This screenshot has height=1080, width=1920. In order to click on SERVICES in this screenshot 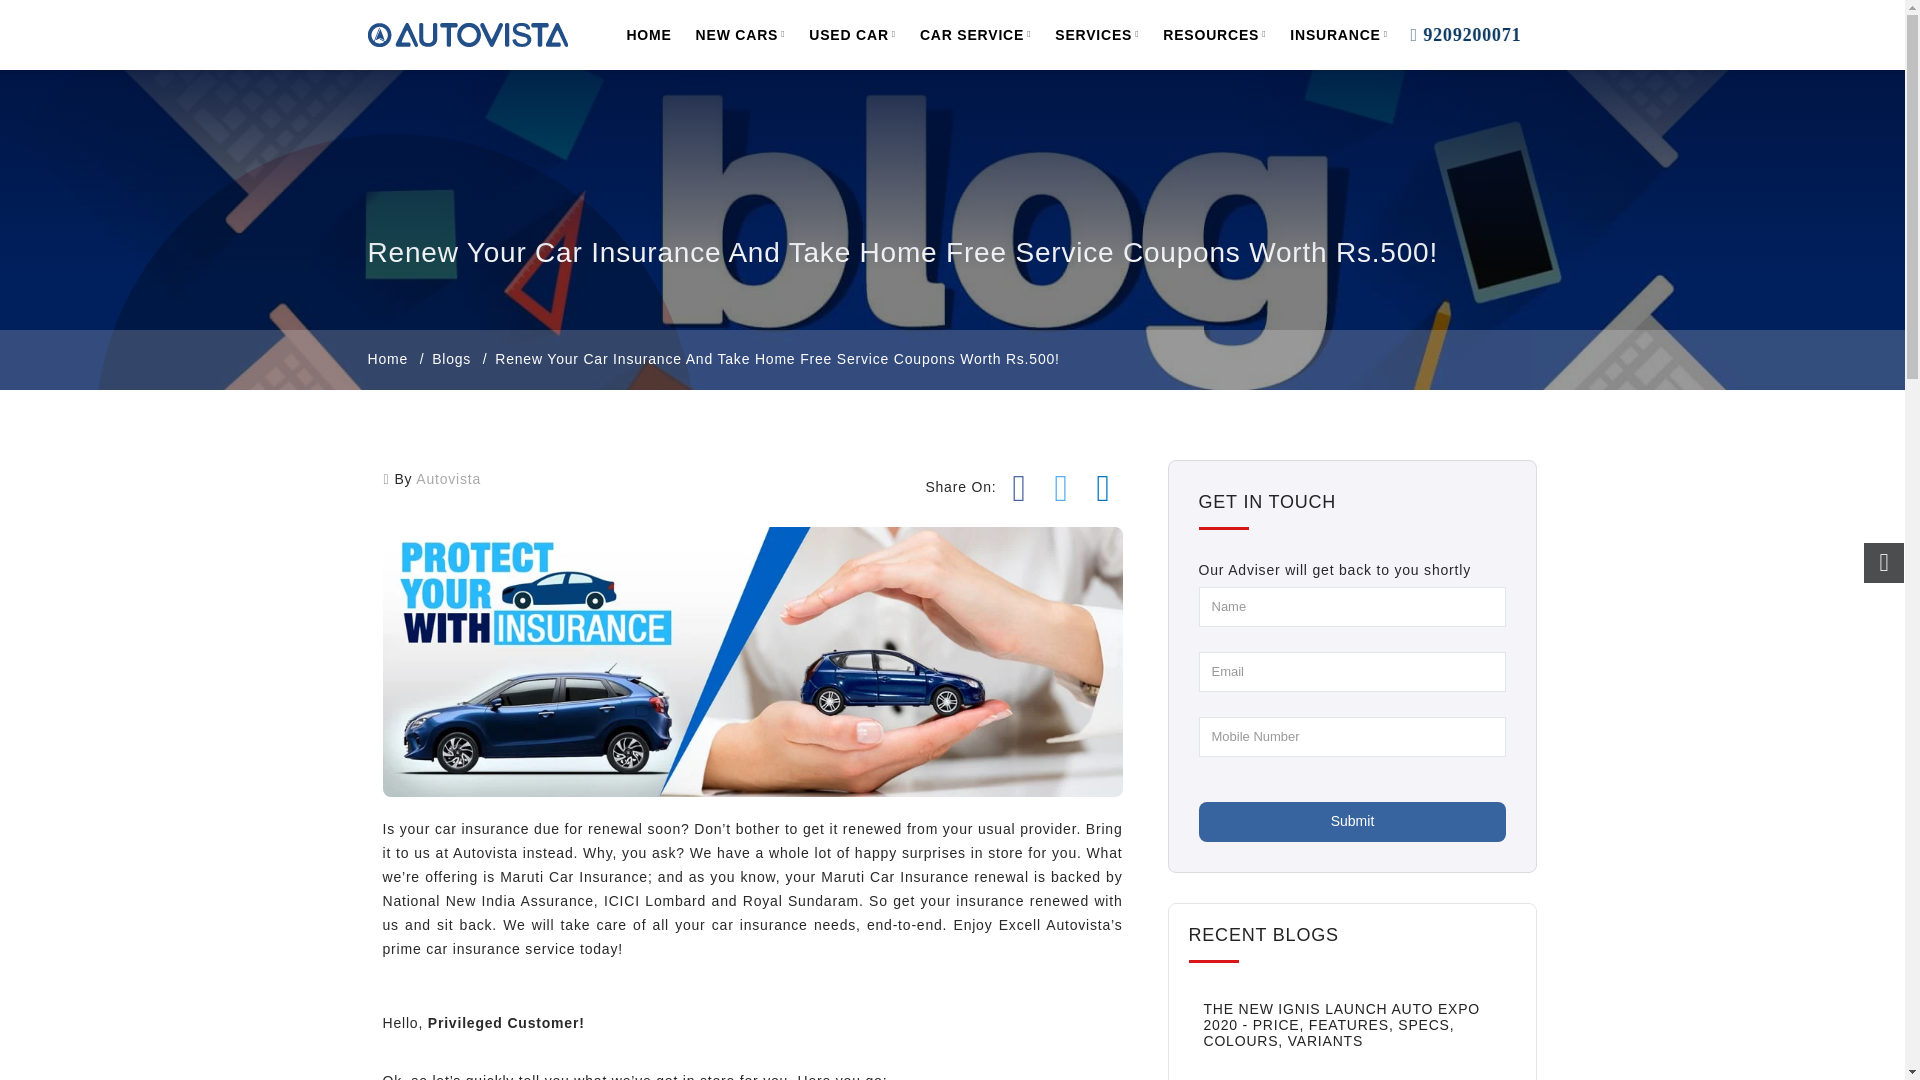, I will do `click(1096, 35)`.